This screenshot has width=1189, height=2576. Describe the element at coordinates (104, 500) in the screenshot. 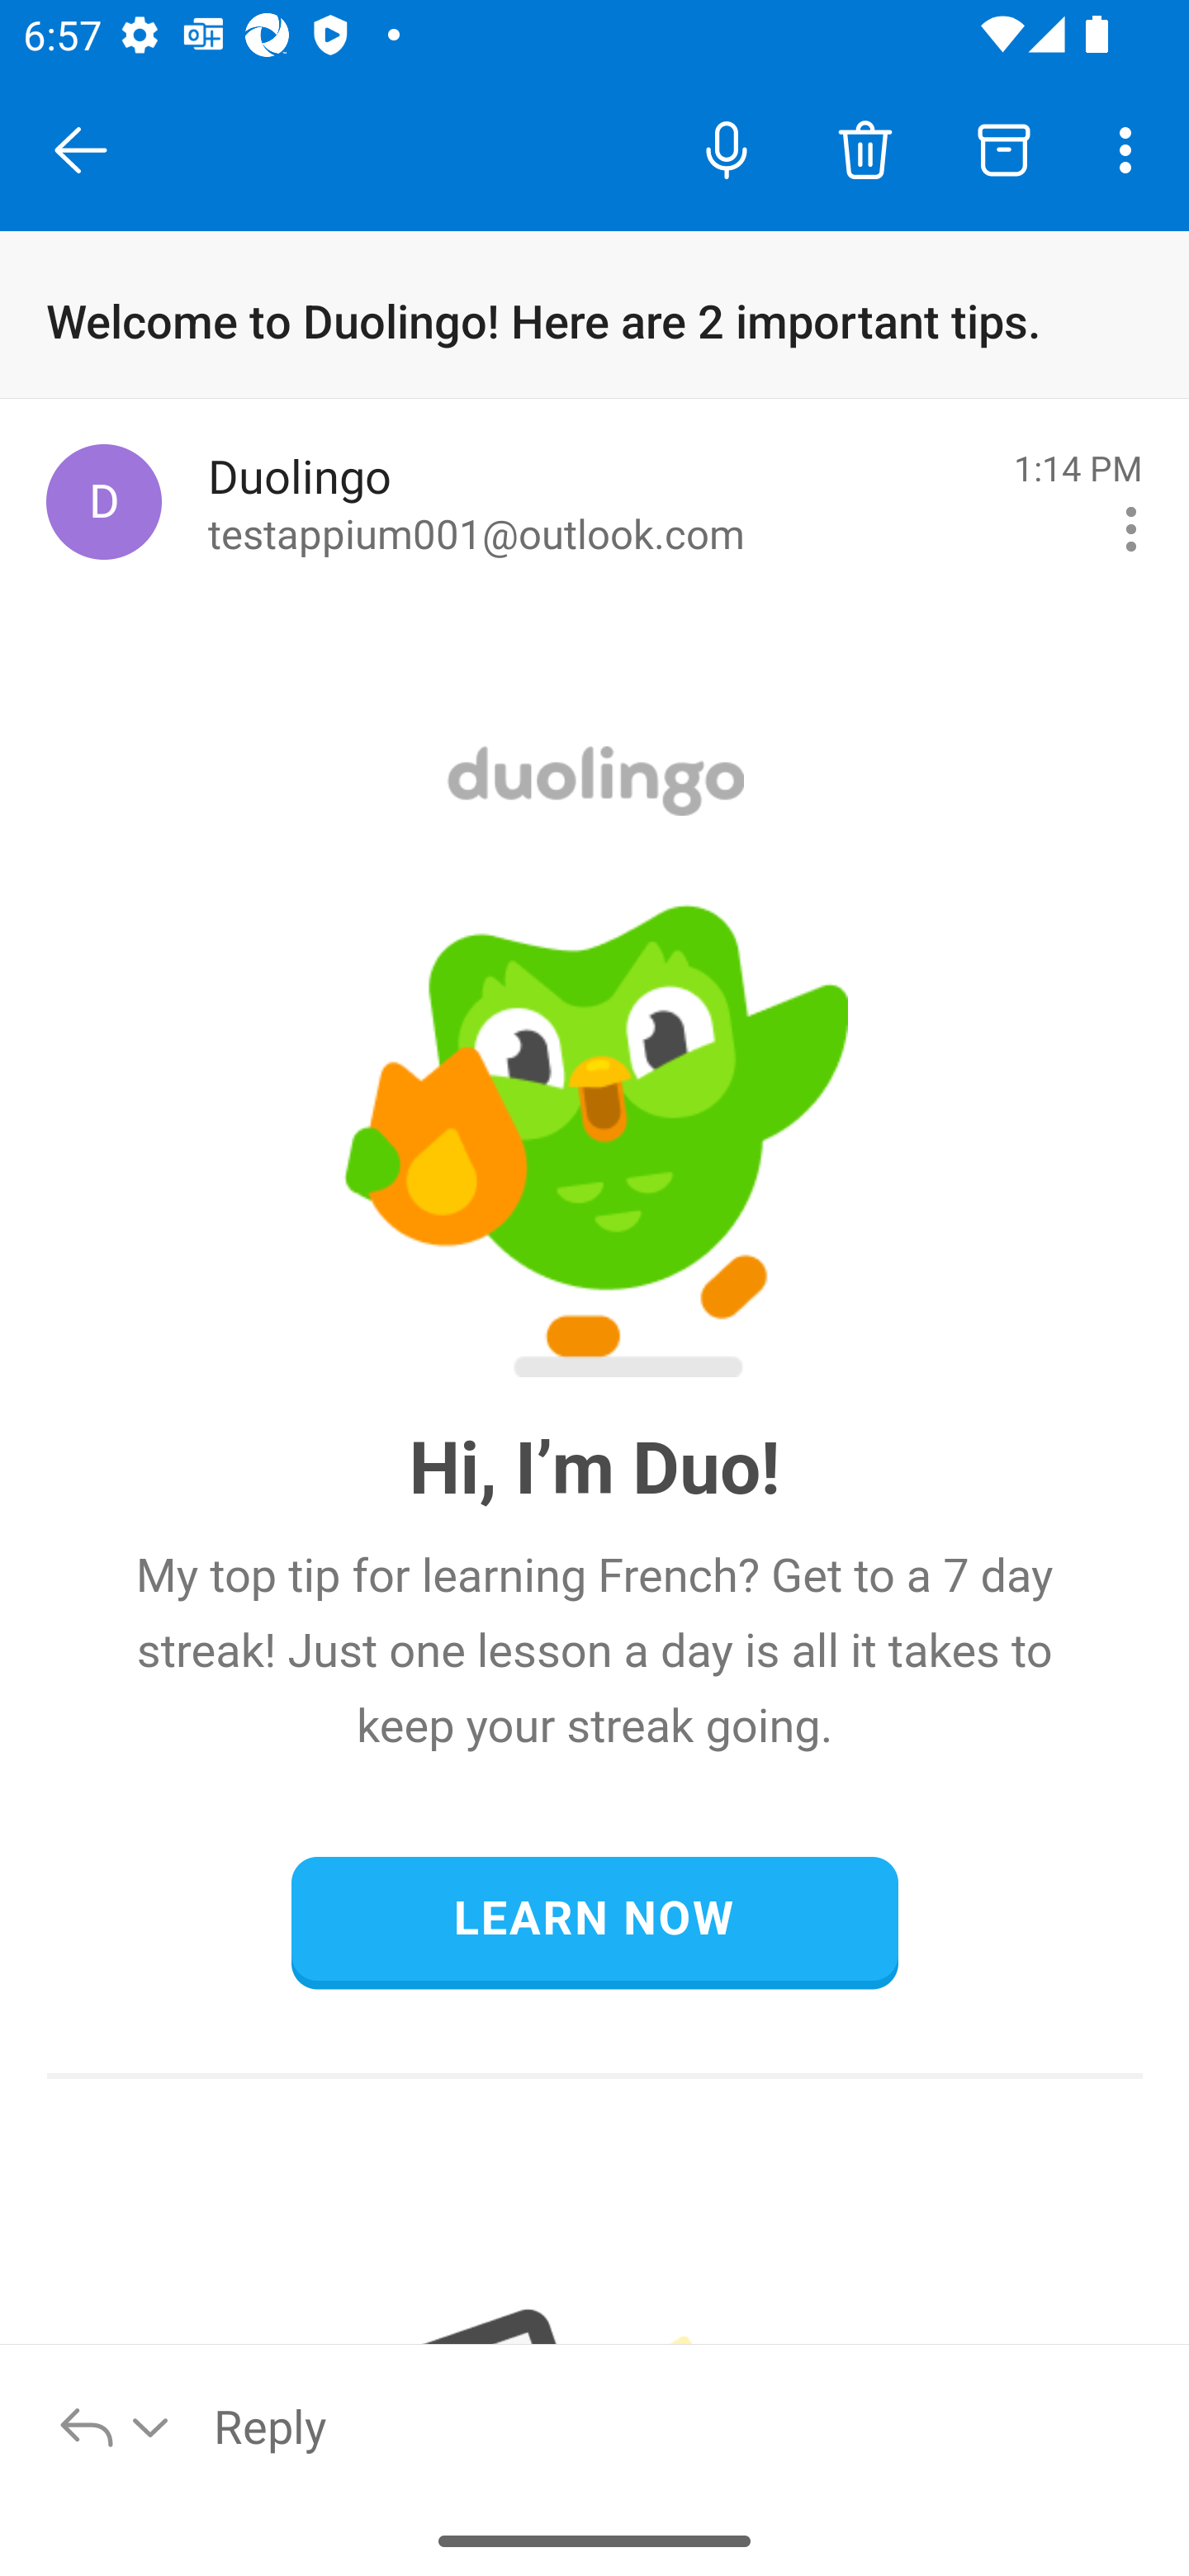

I see `Duolingo, hello@duolingo.com` at that location.